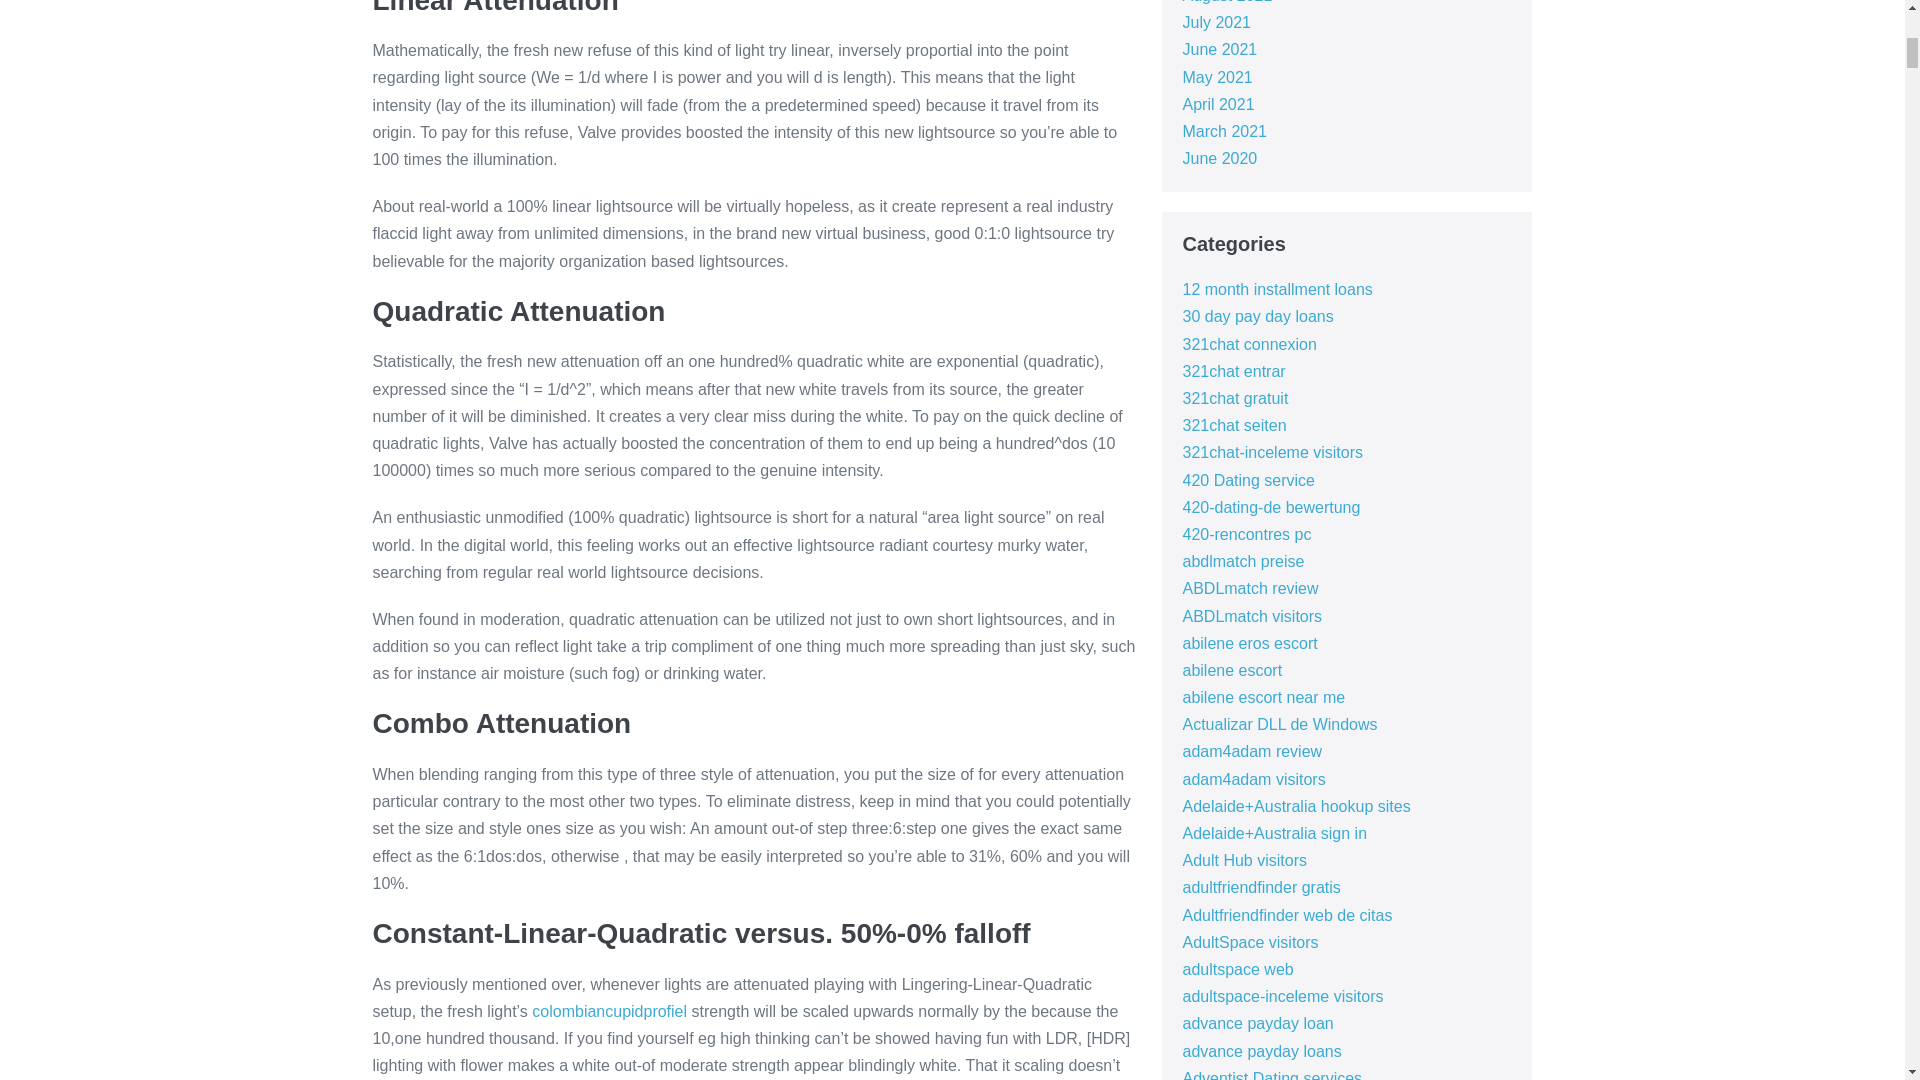  What do you see at coordinates (1277, 289) in the screenshot?
I see `12 month installment loans` at bounding box center [1277, 289].